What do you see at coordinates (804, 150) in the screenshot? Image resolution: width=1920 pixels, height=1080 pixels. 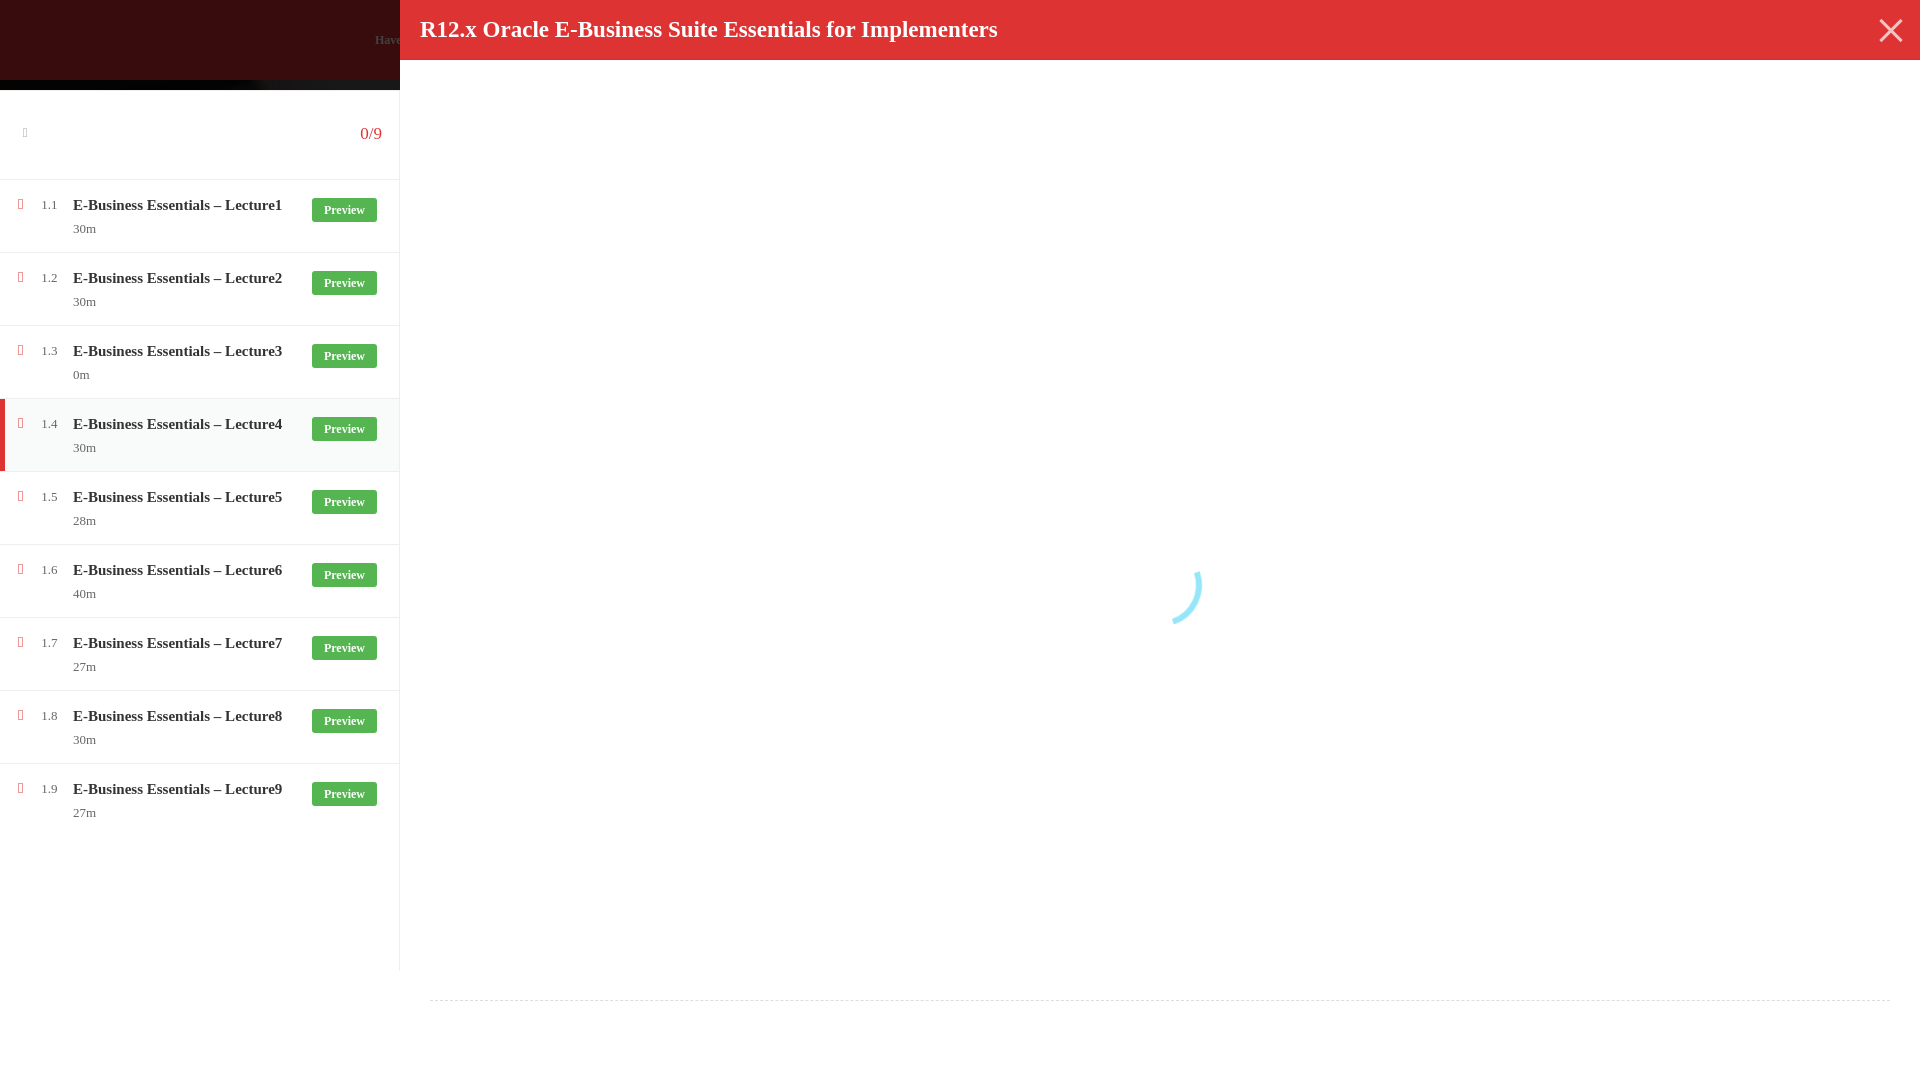 I see `HOME` at bounding box center [804, 150].